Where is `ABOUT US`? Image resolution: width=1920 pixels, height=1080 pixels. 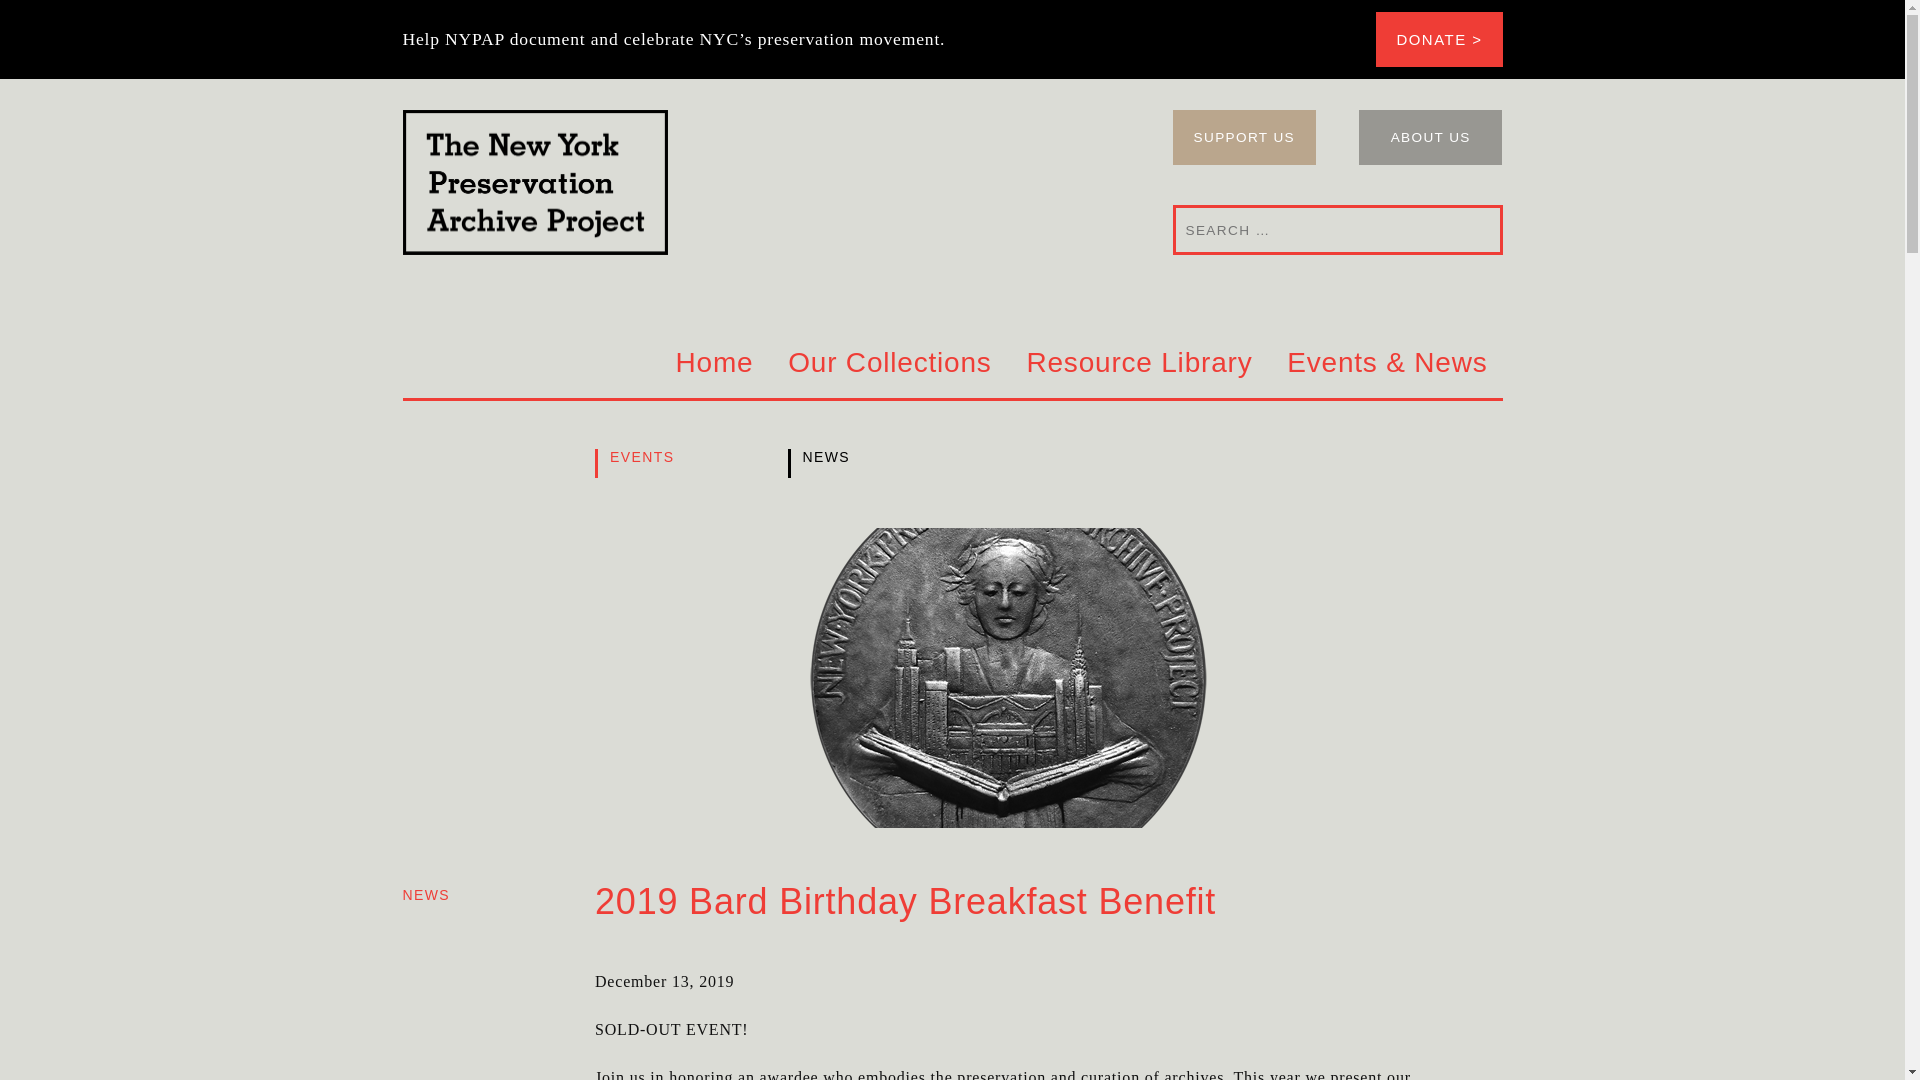 ABOUT US is located at coordinates (1431, 138).